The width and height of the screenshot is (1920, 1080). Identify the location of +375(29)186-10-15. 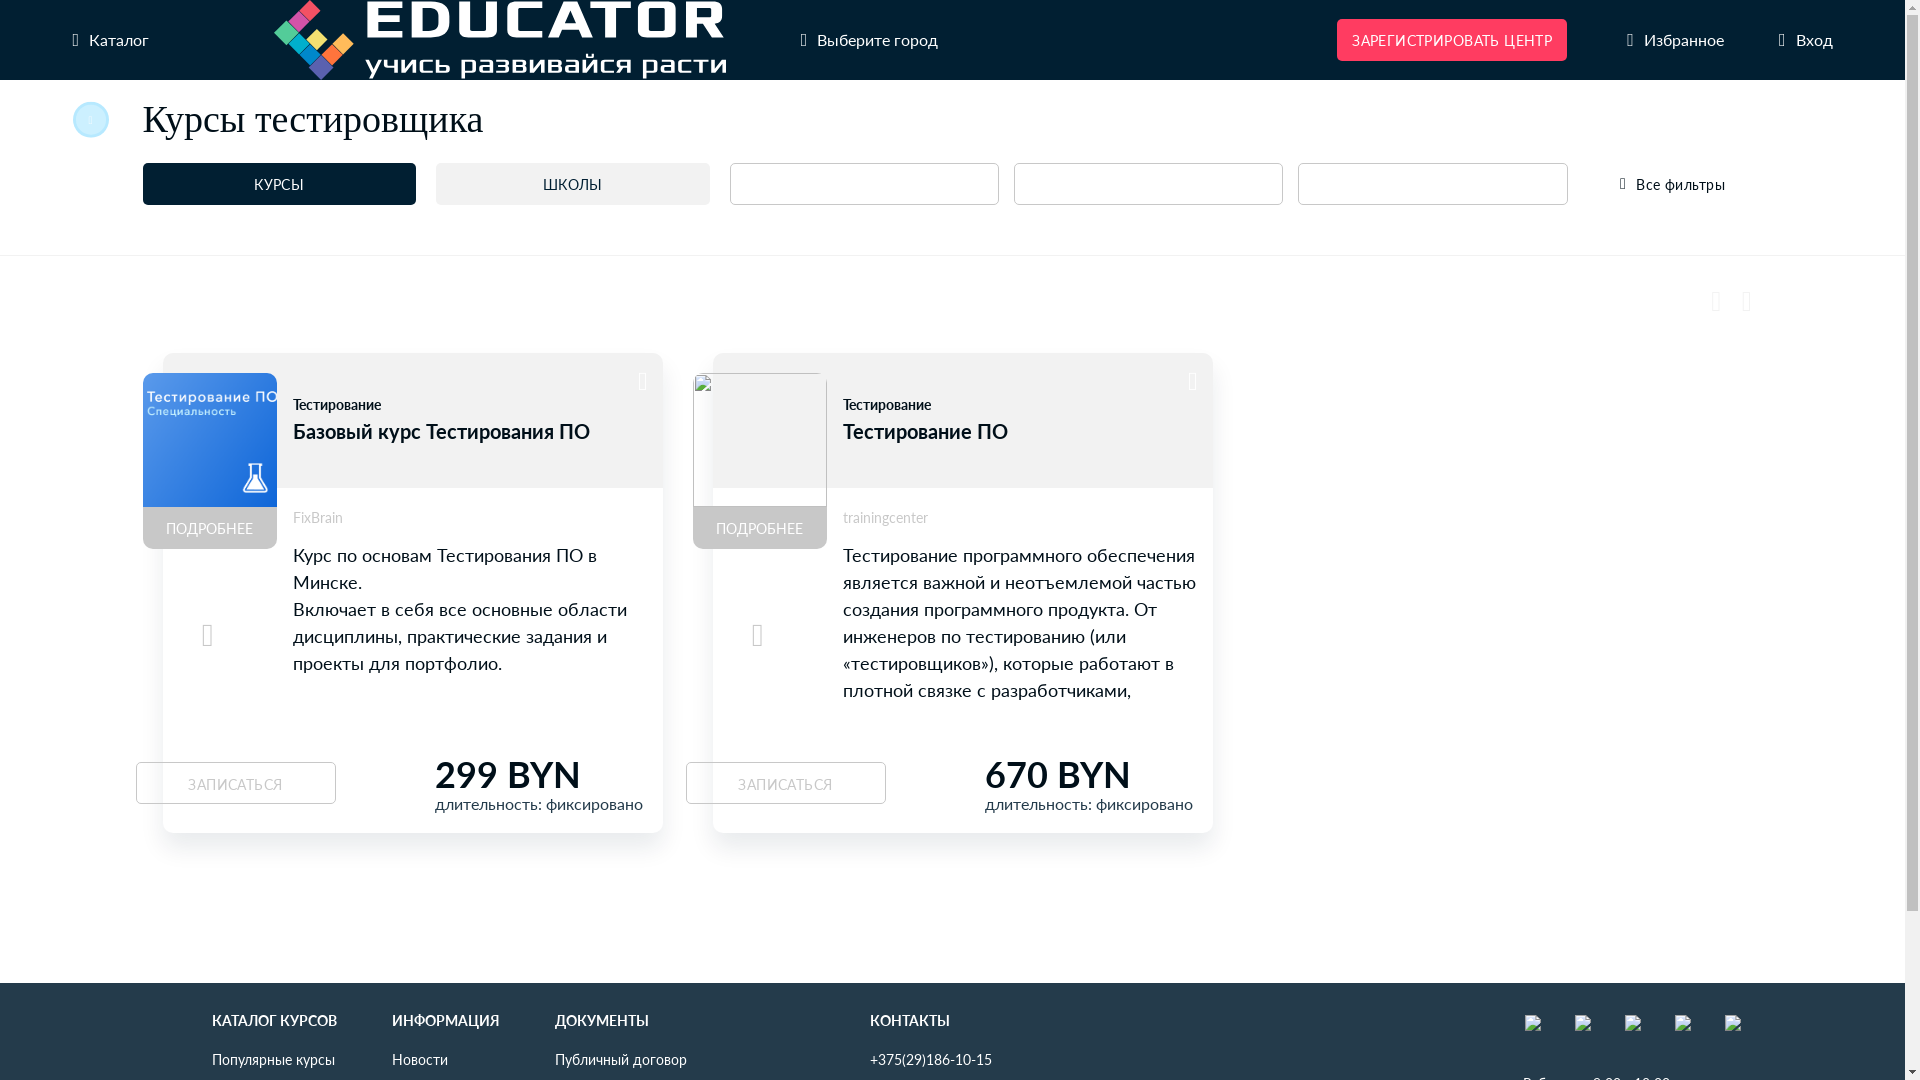
(931, 1059).